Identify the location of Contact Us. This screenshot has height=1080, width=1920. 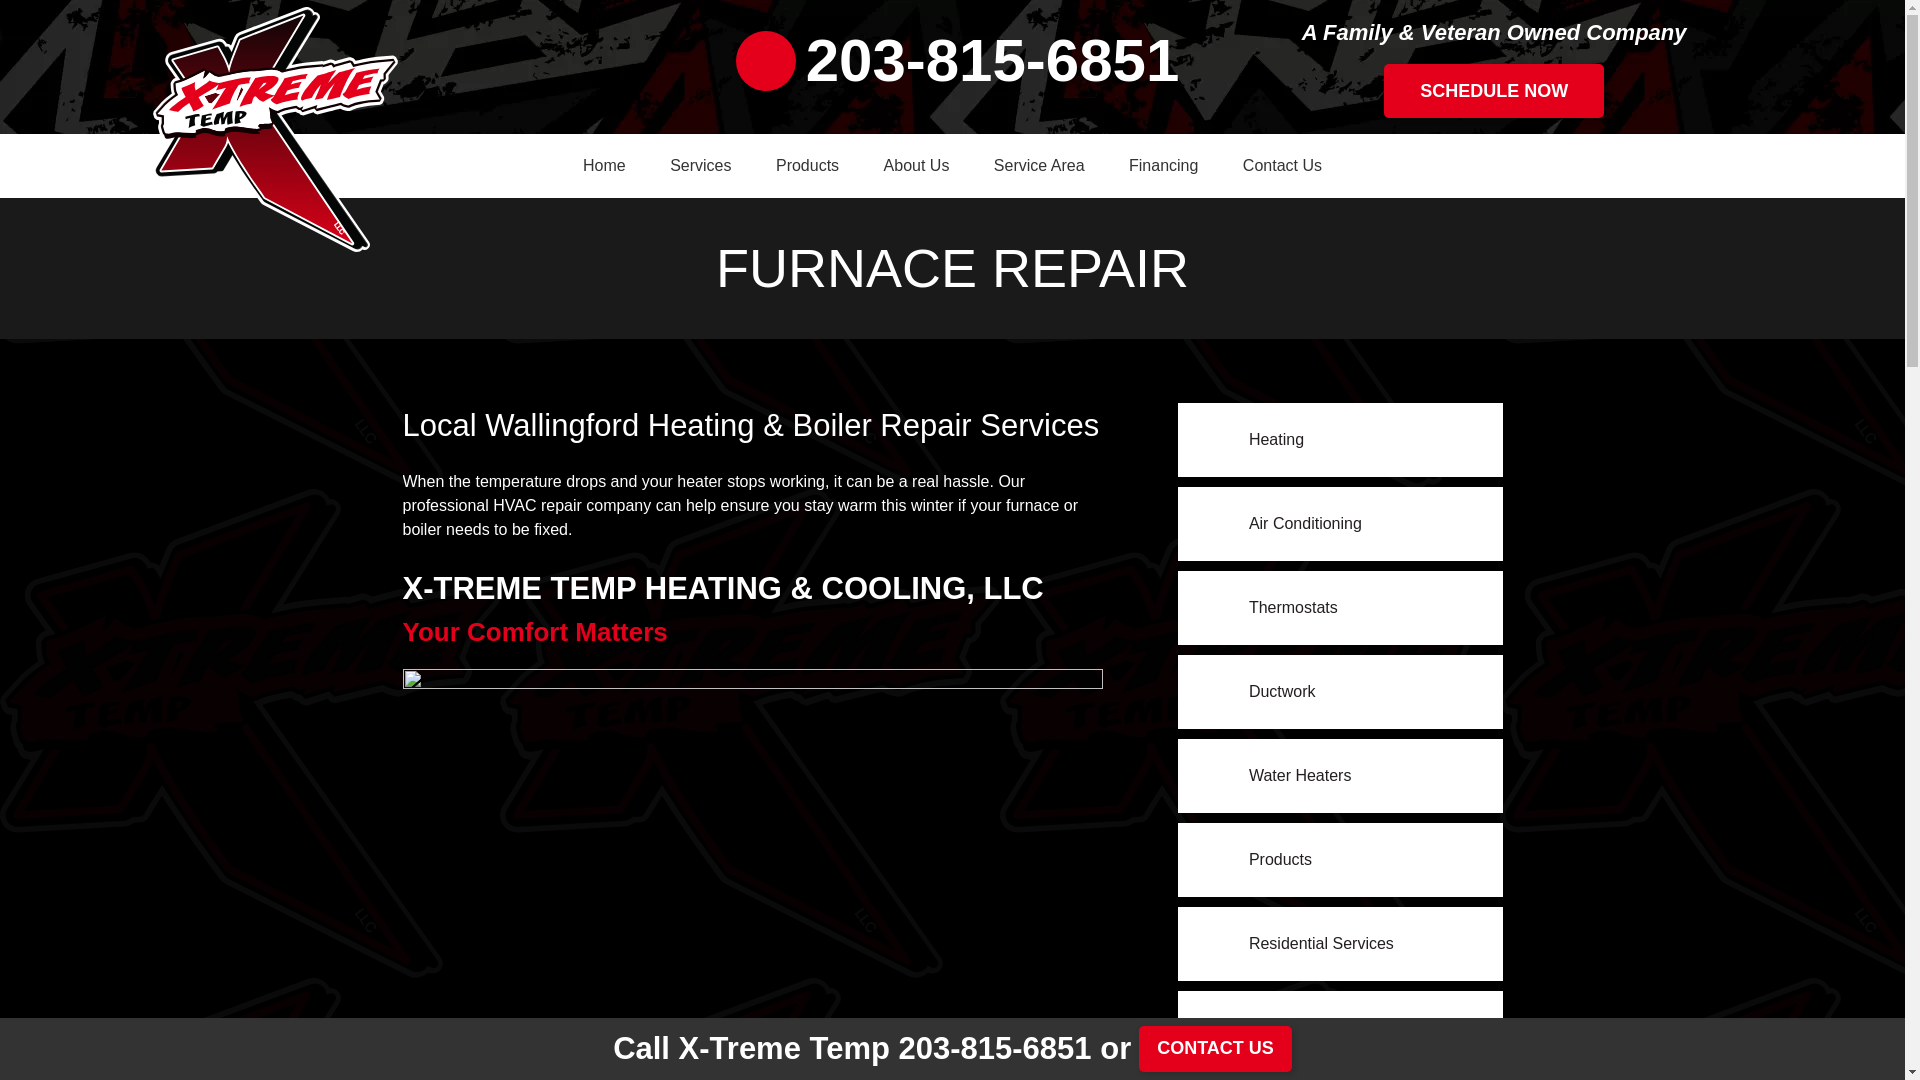
(1282, 165).